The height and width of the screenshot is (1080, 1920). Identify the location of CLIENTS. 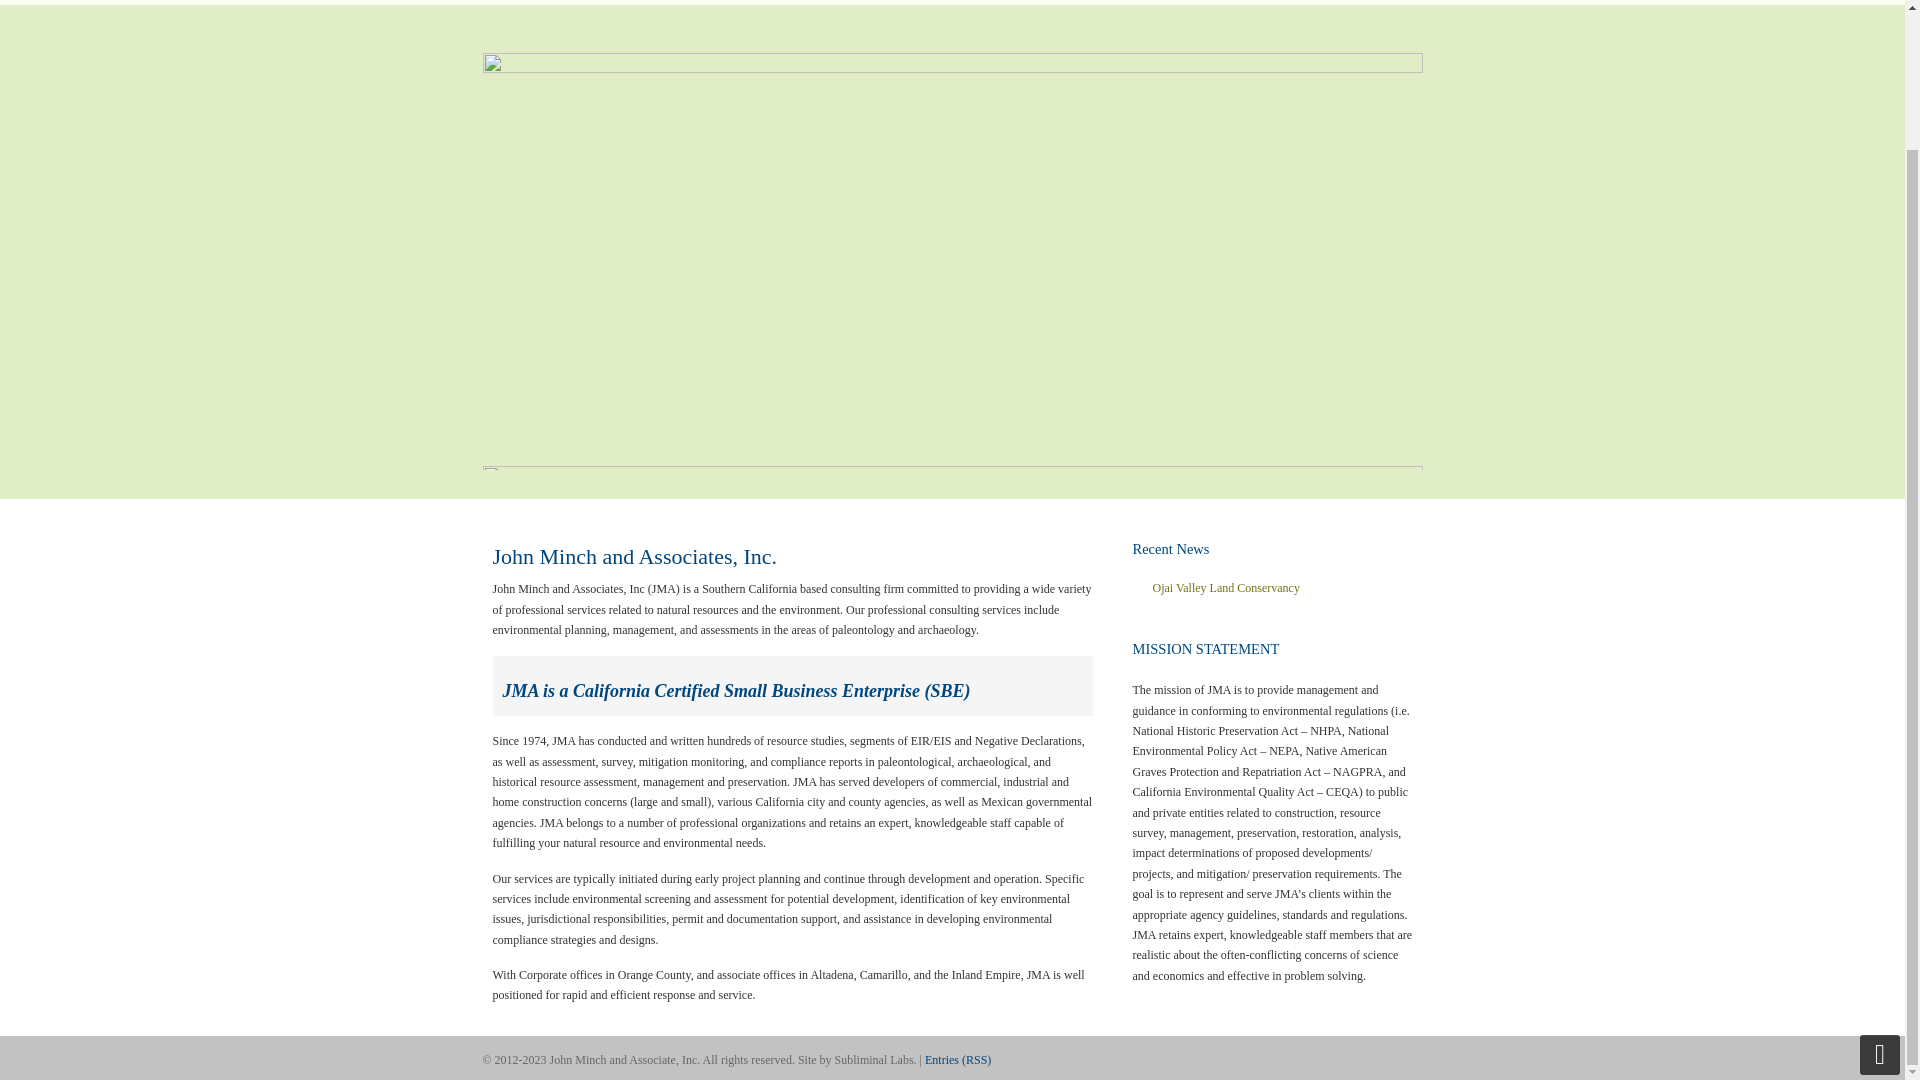
(1128, 3).